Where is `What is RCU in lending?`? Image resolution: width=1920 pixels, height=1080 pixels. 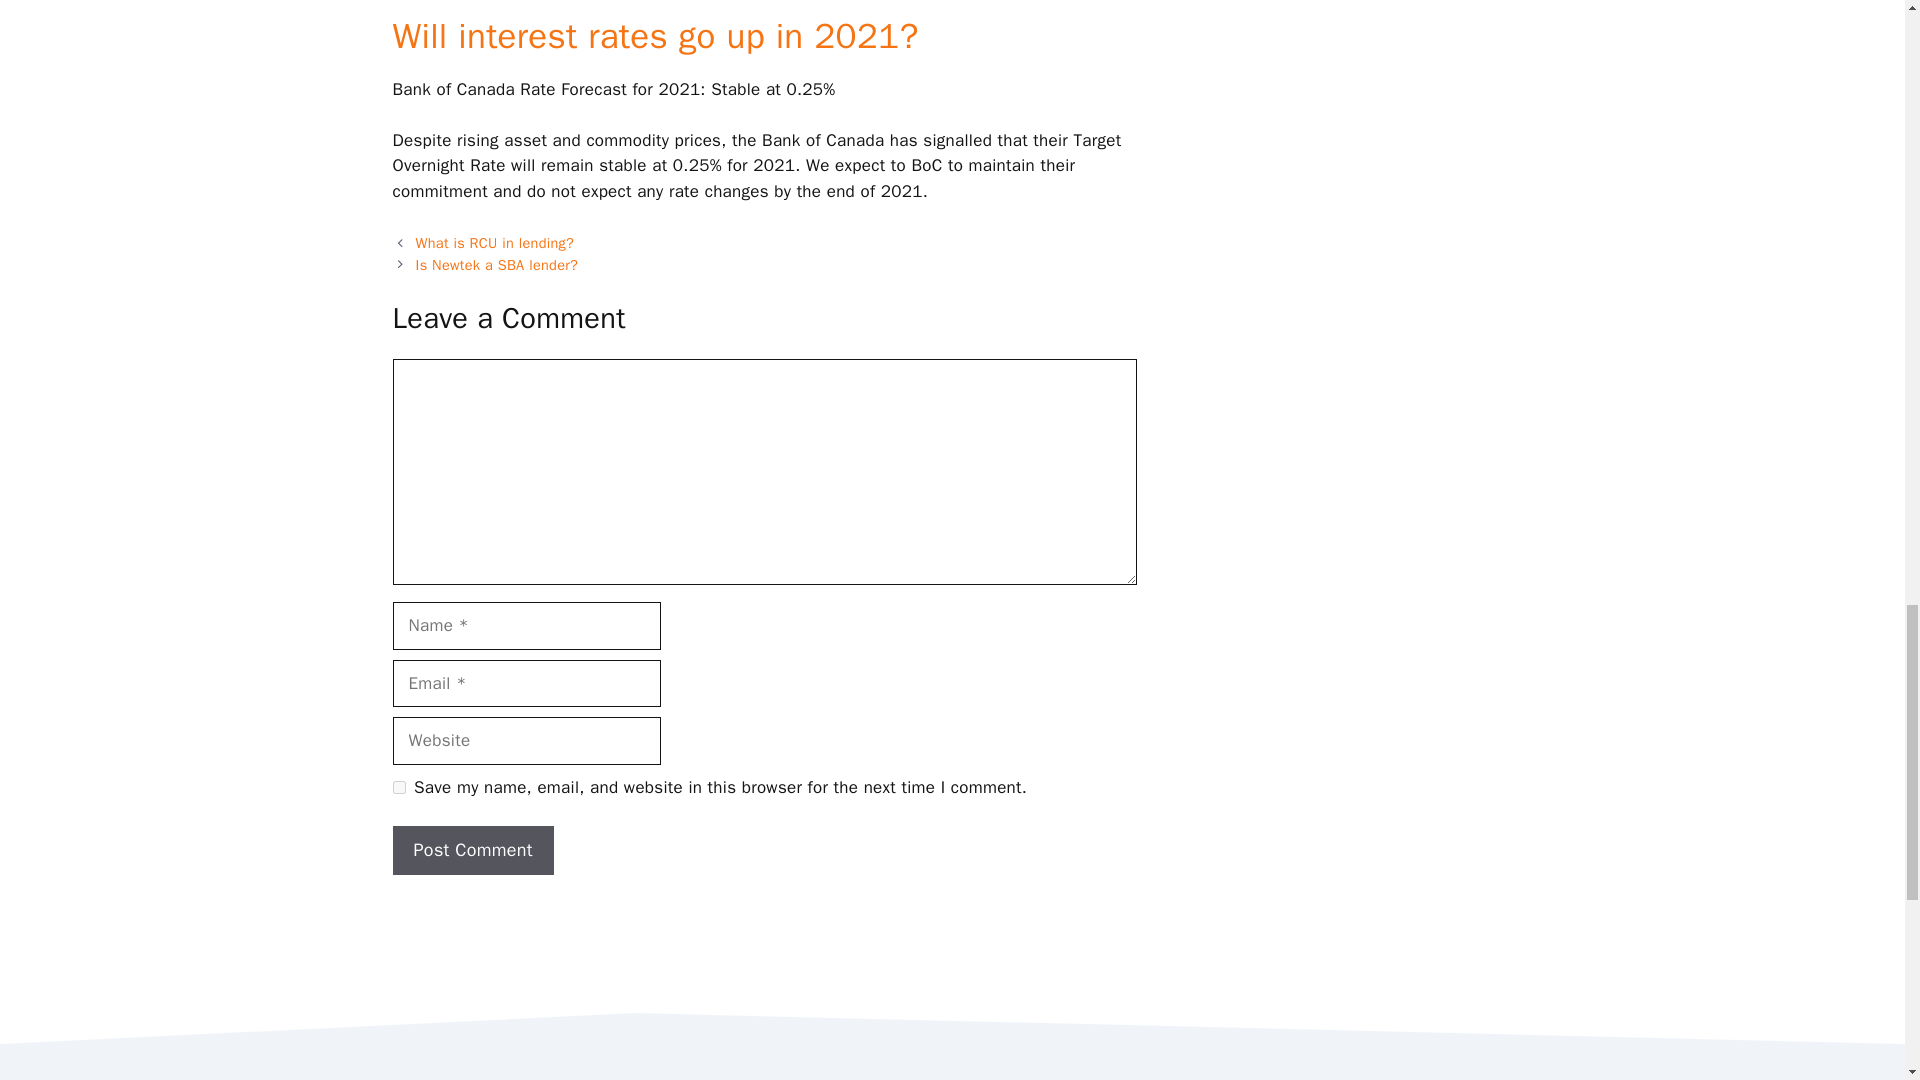
What is RCU in lending? is located at coordinates (495, 242).